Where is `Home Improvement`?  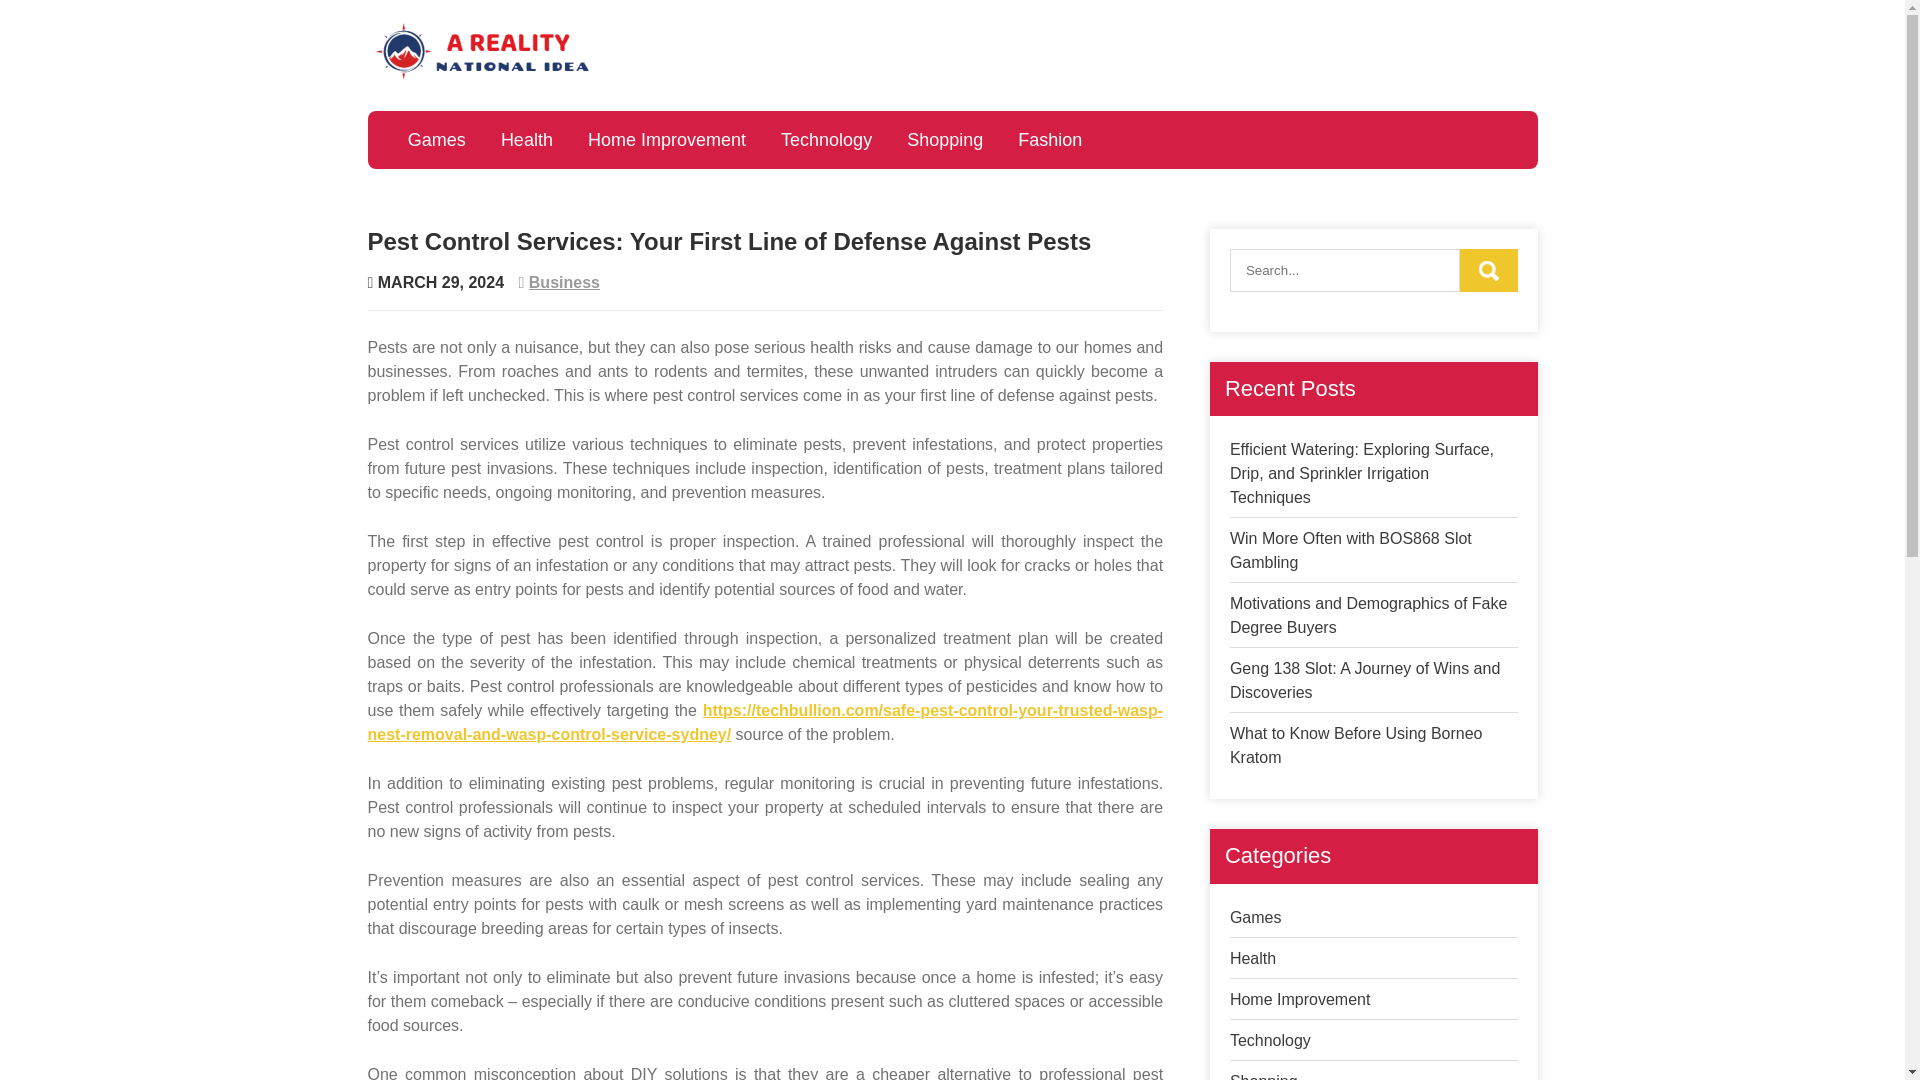 Home Improvement is located at coordinates (667, 140).